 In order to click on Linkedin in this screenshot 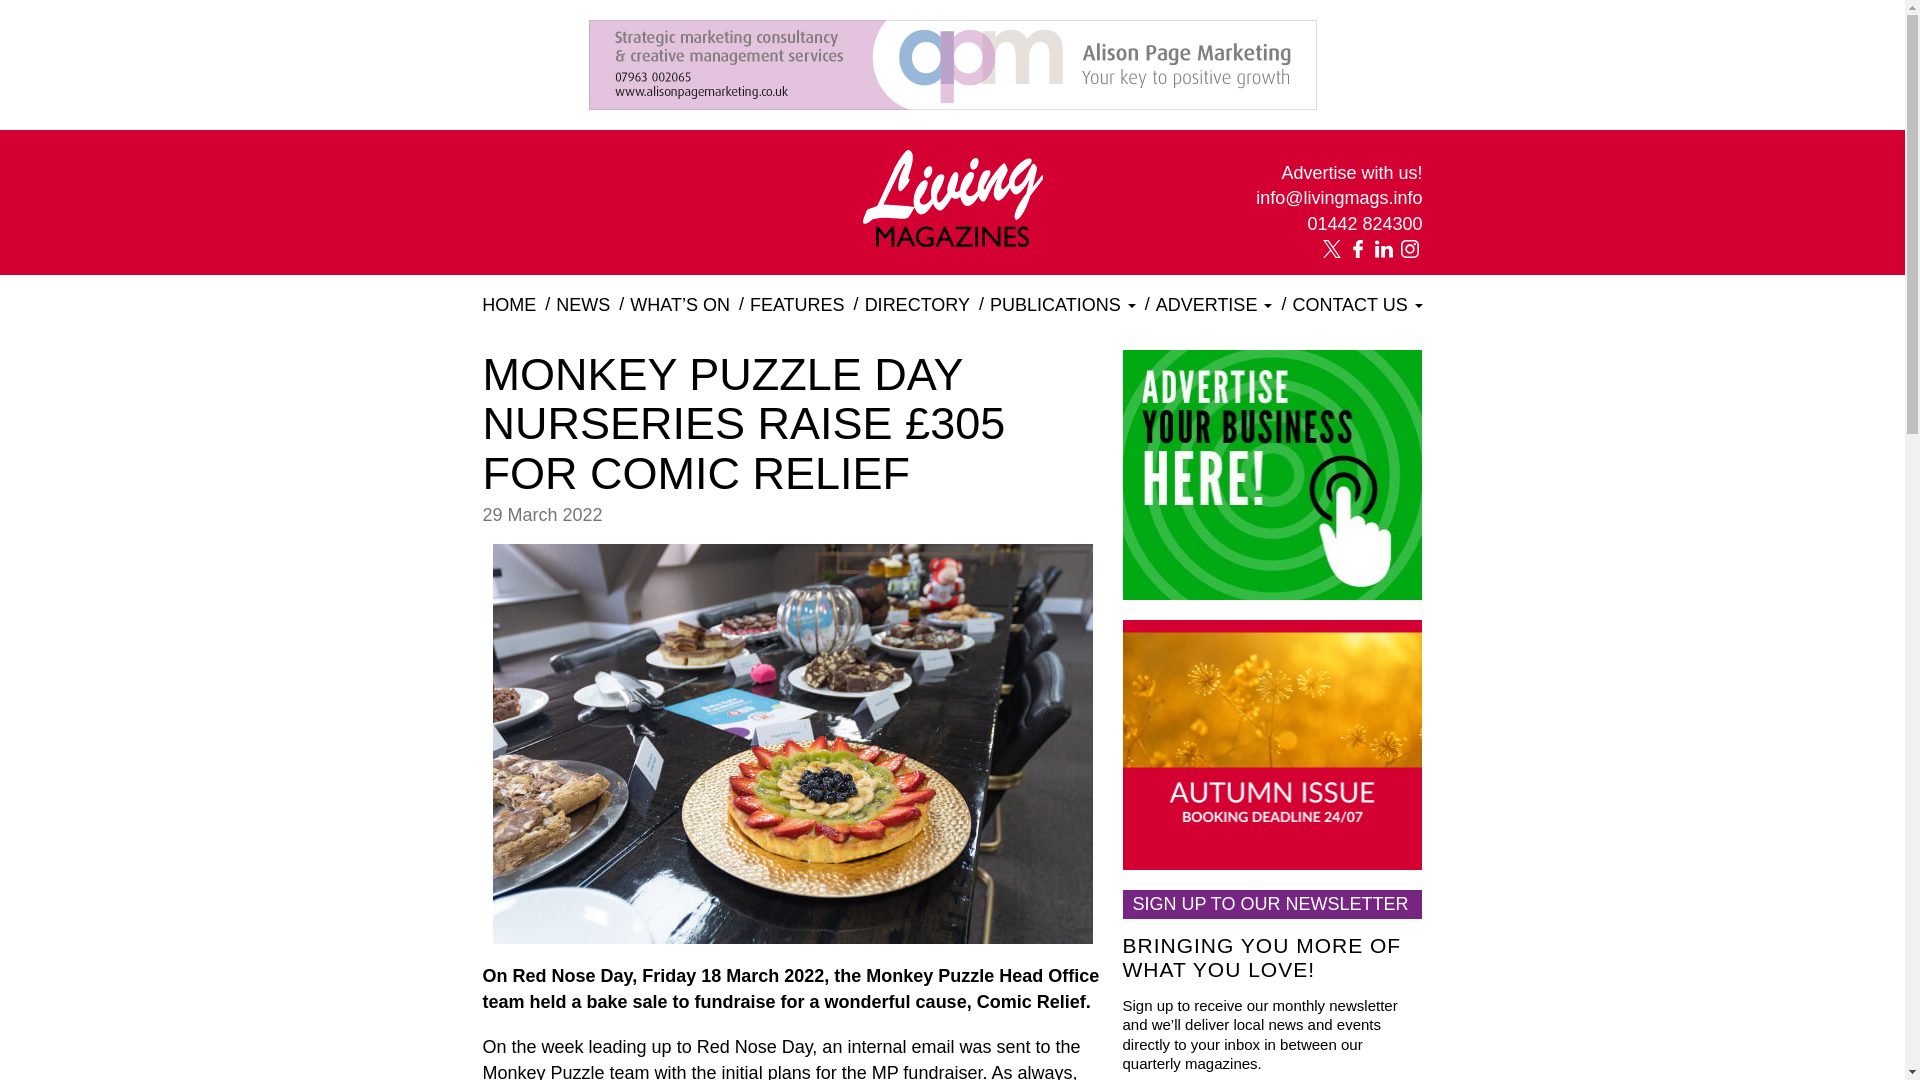, I will do `click(1382, 248)`.